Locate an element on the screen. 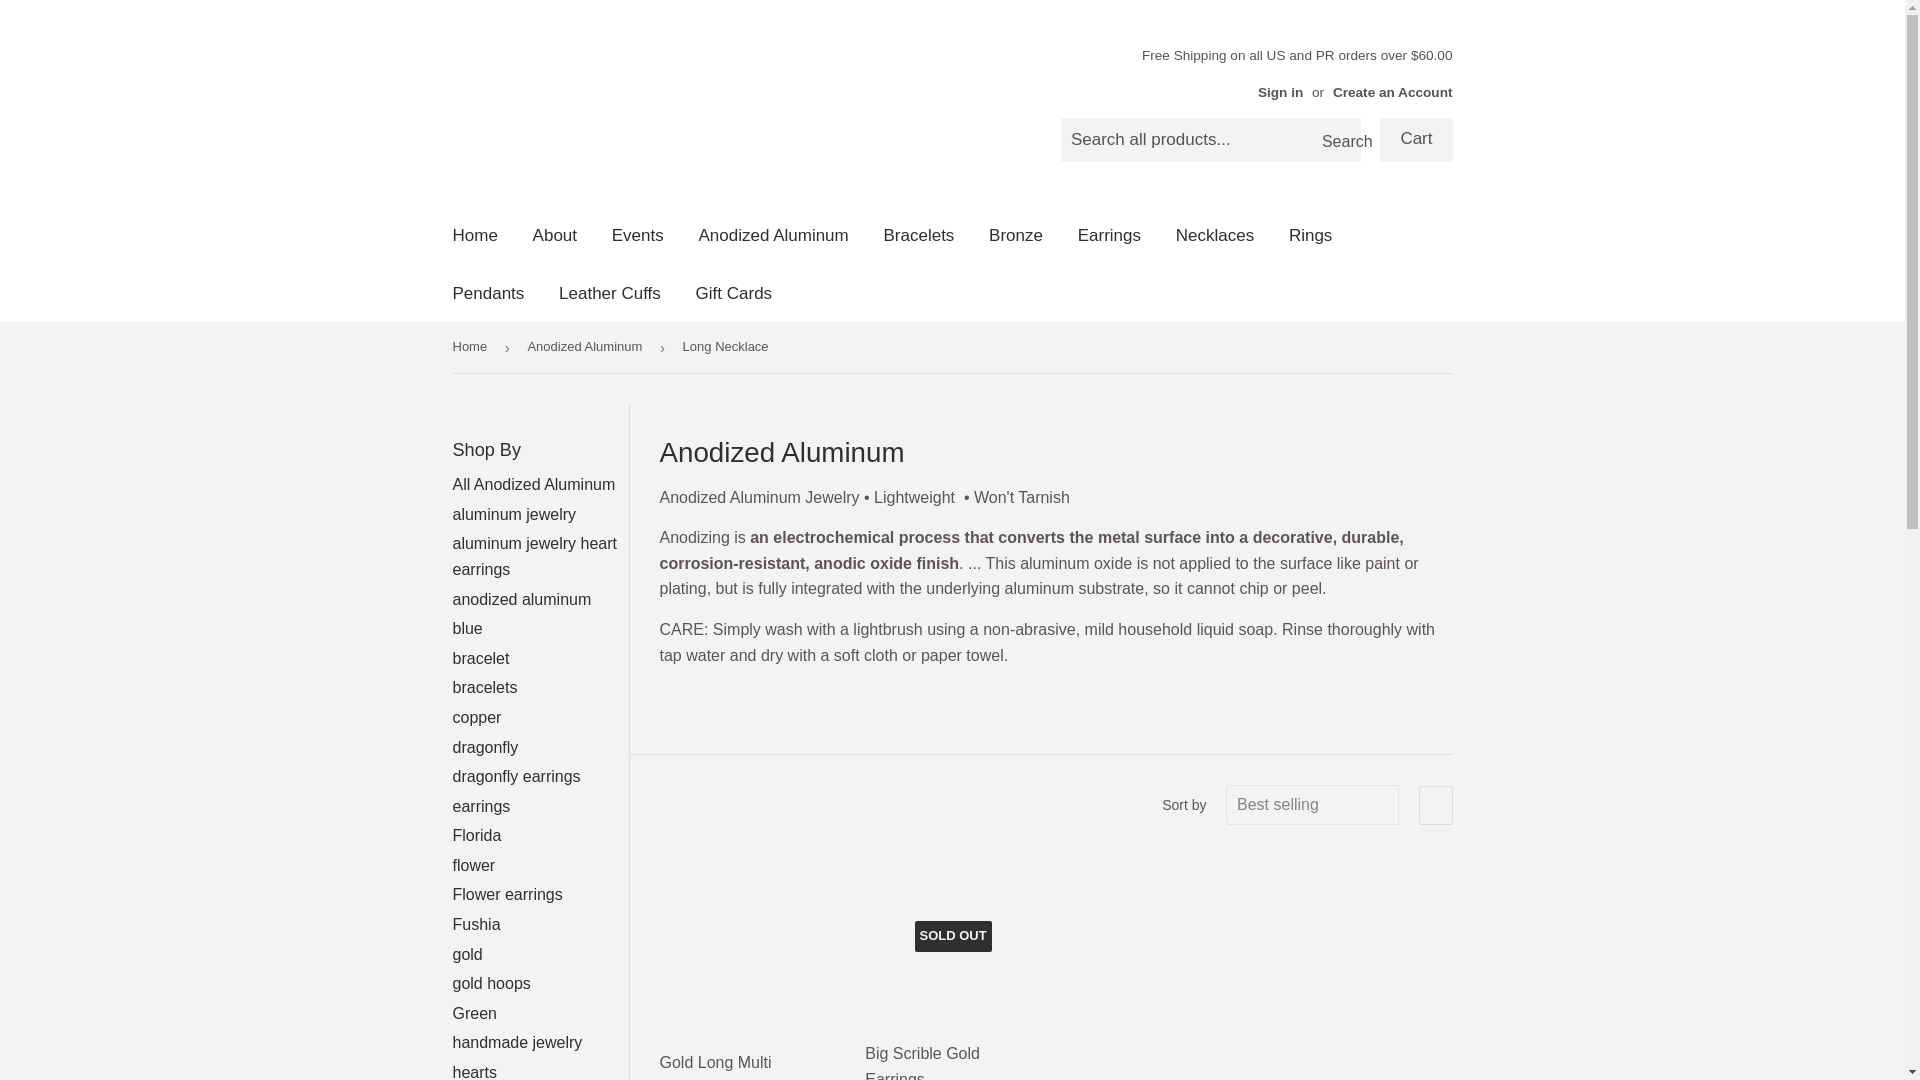  Show products matching tag aluminum jewelry is located at coordinates (514, 514).